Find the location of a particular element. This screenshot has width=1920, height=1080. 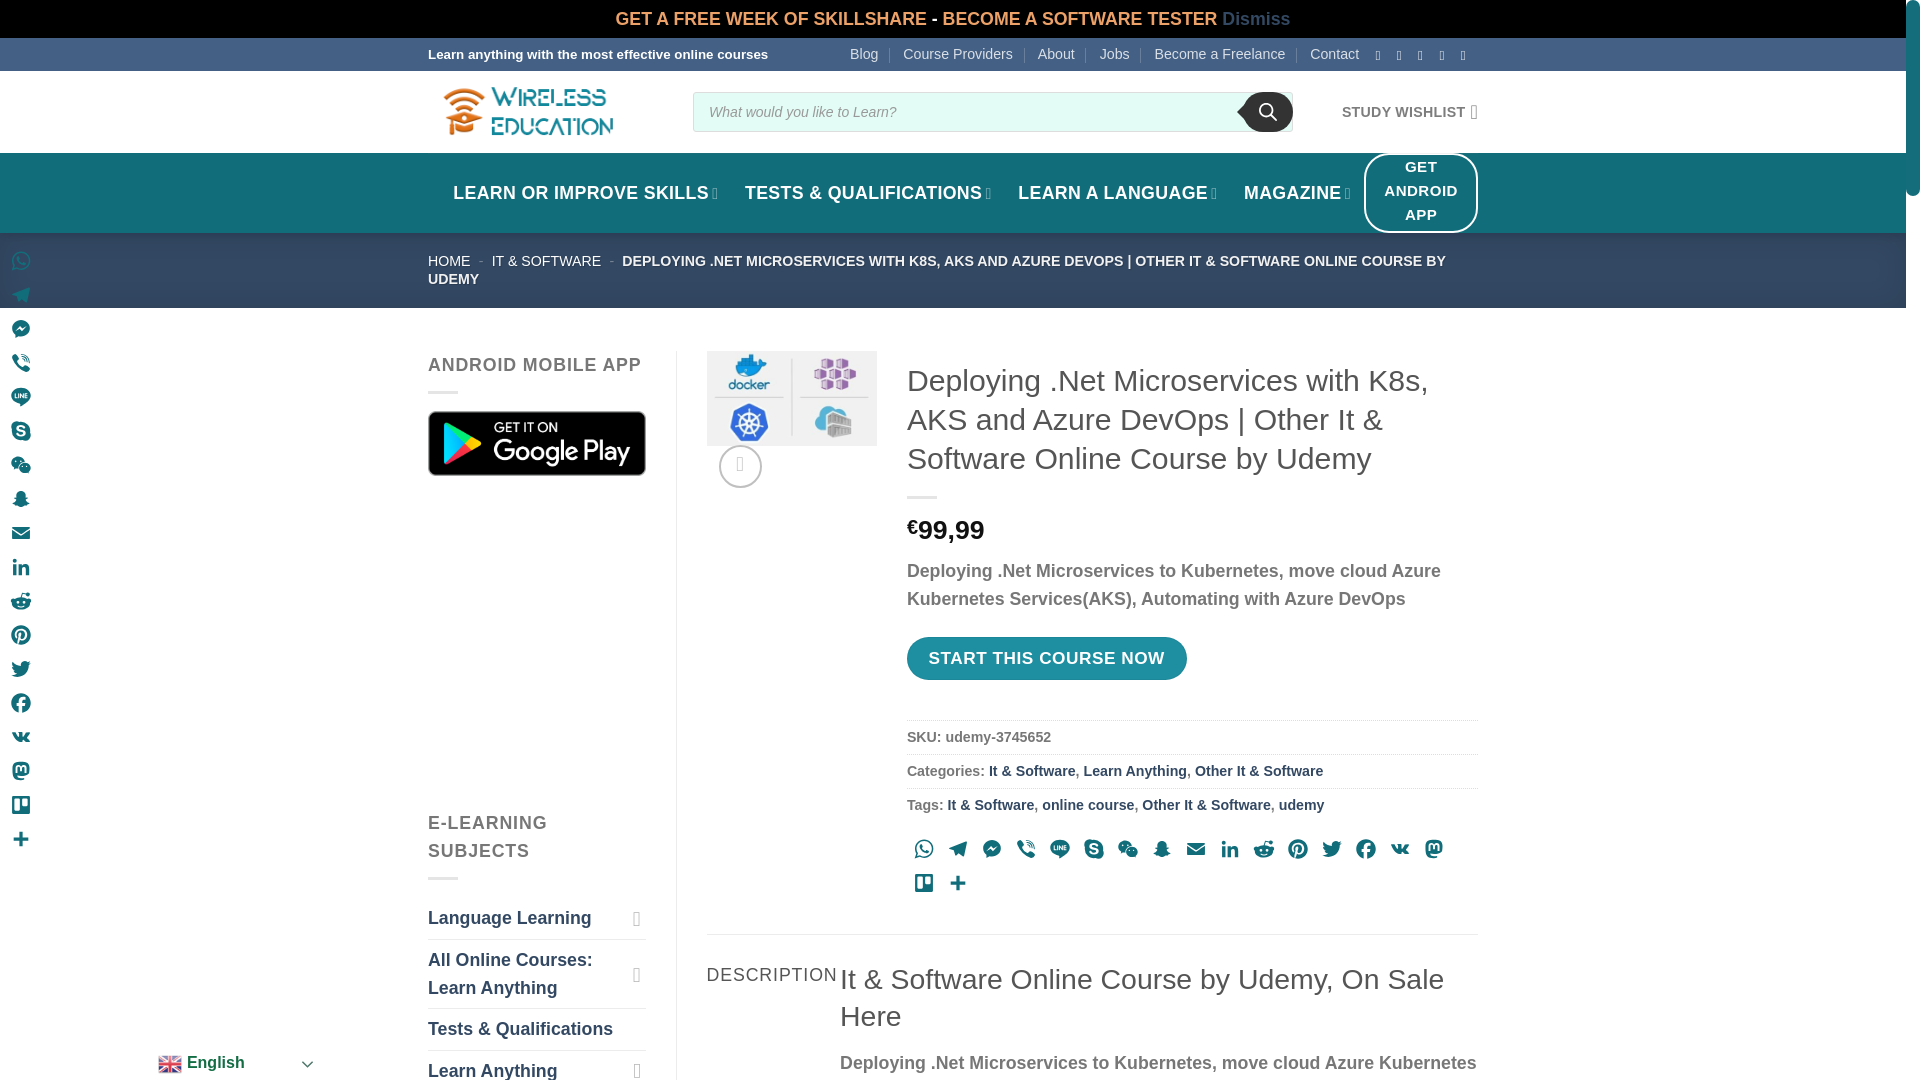

Become a Freelance is located at coordinates (1218, 54).